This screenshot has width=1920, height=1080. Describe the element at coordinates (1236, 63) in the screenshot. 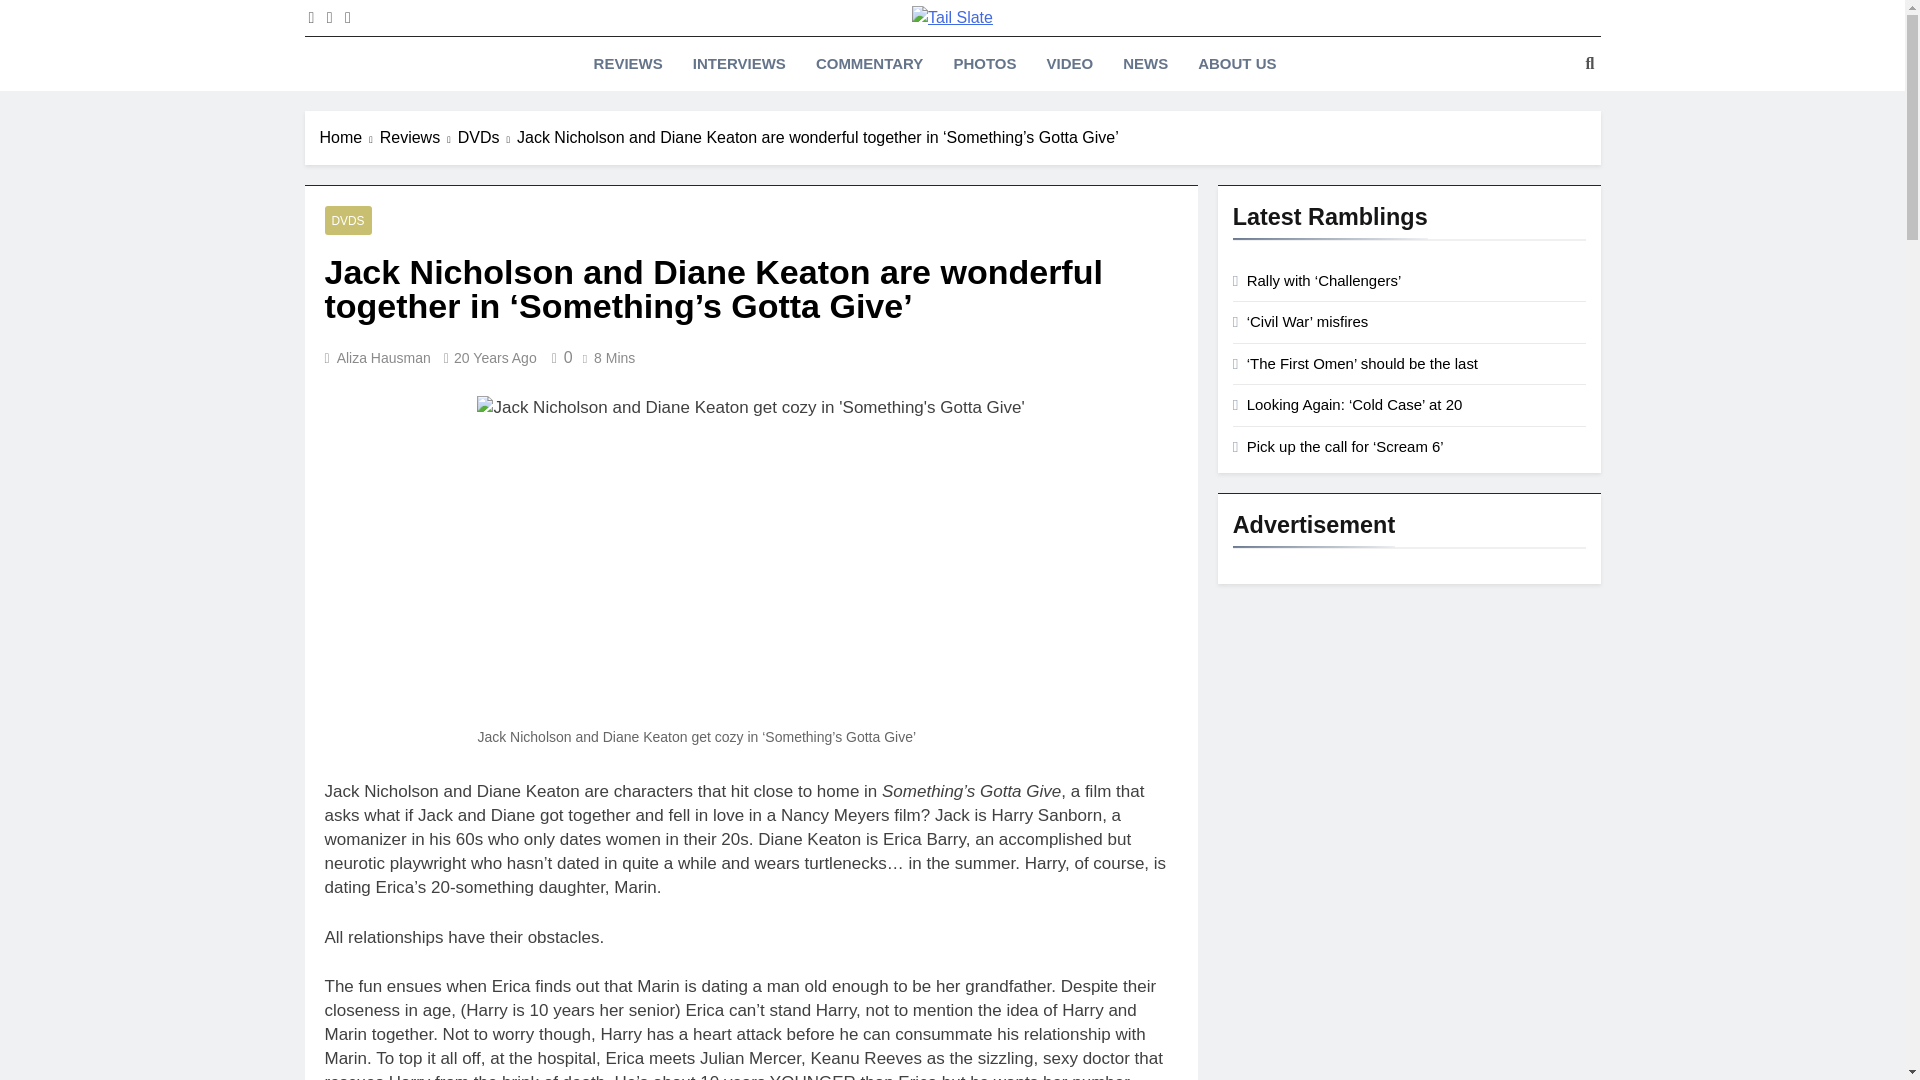

I see `ABOUT US` at that location.